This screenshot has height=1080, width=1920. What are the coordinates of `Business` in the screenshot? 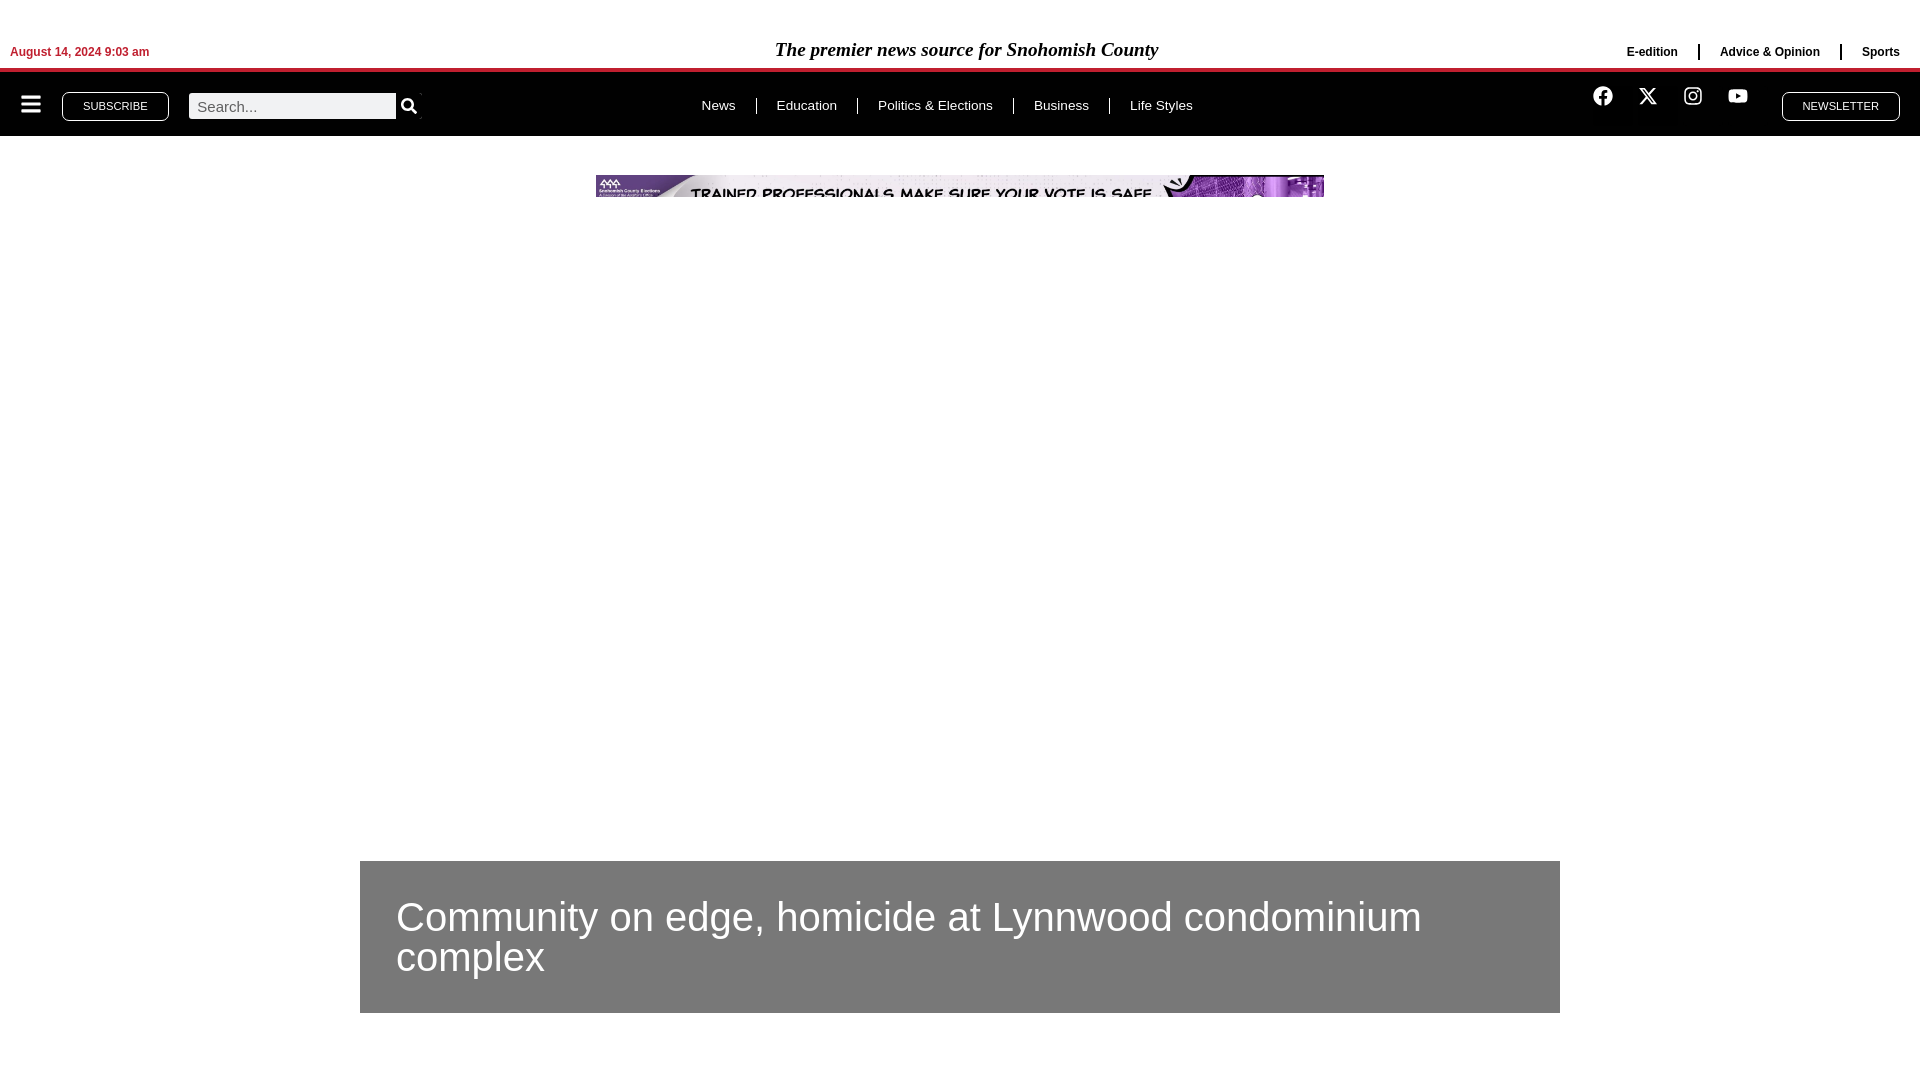 It's located at (1061, 106).